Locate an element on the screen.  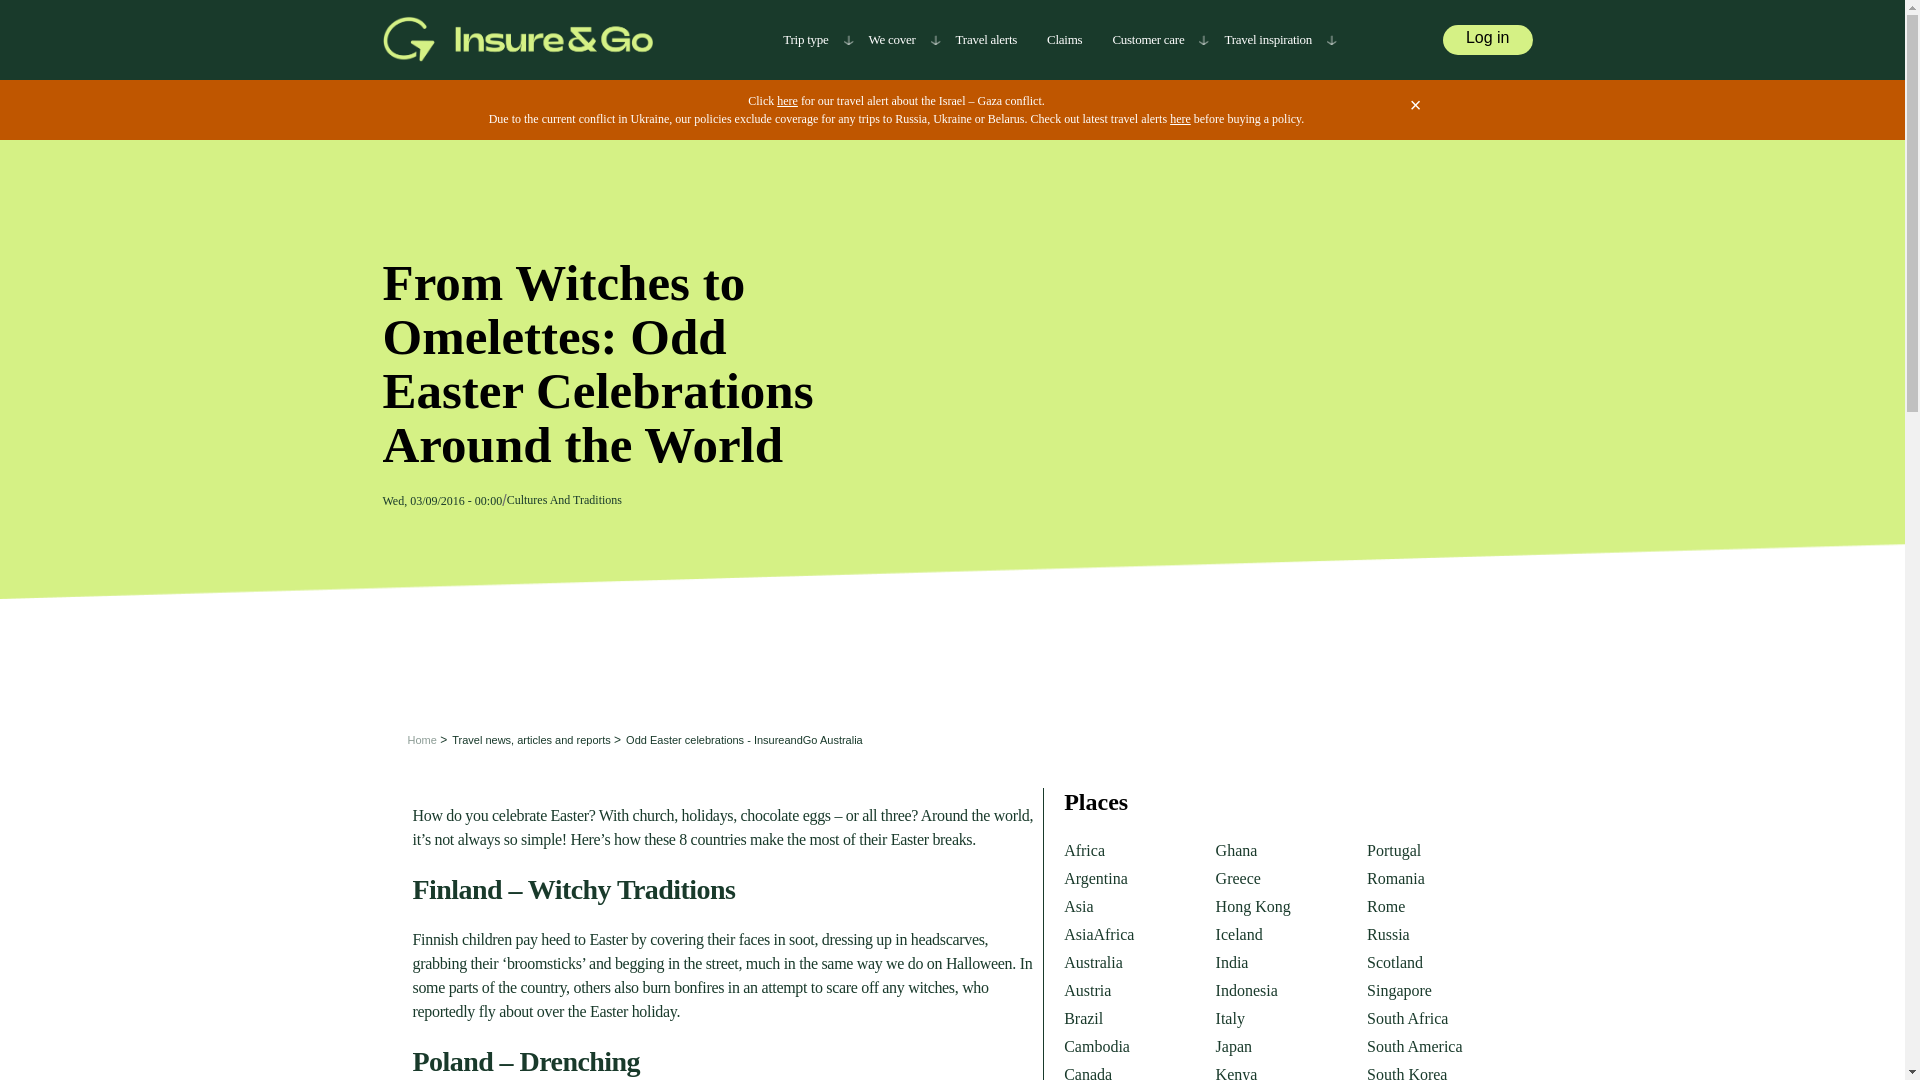
Home is located at coordinates (418, 740).